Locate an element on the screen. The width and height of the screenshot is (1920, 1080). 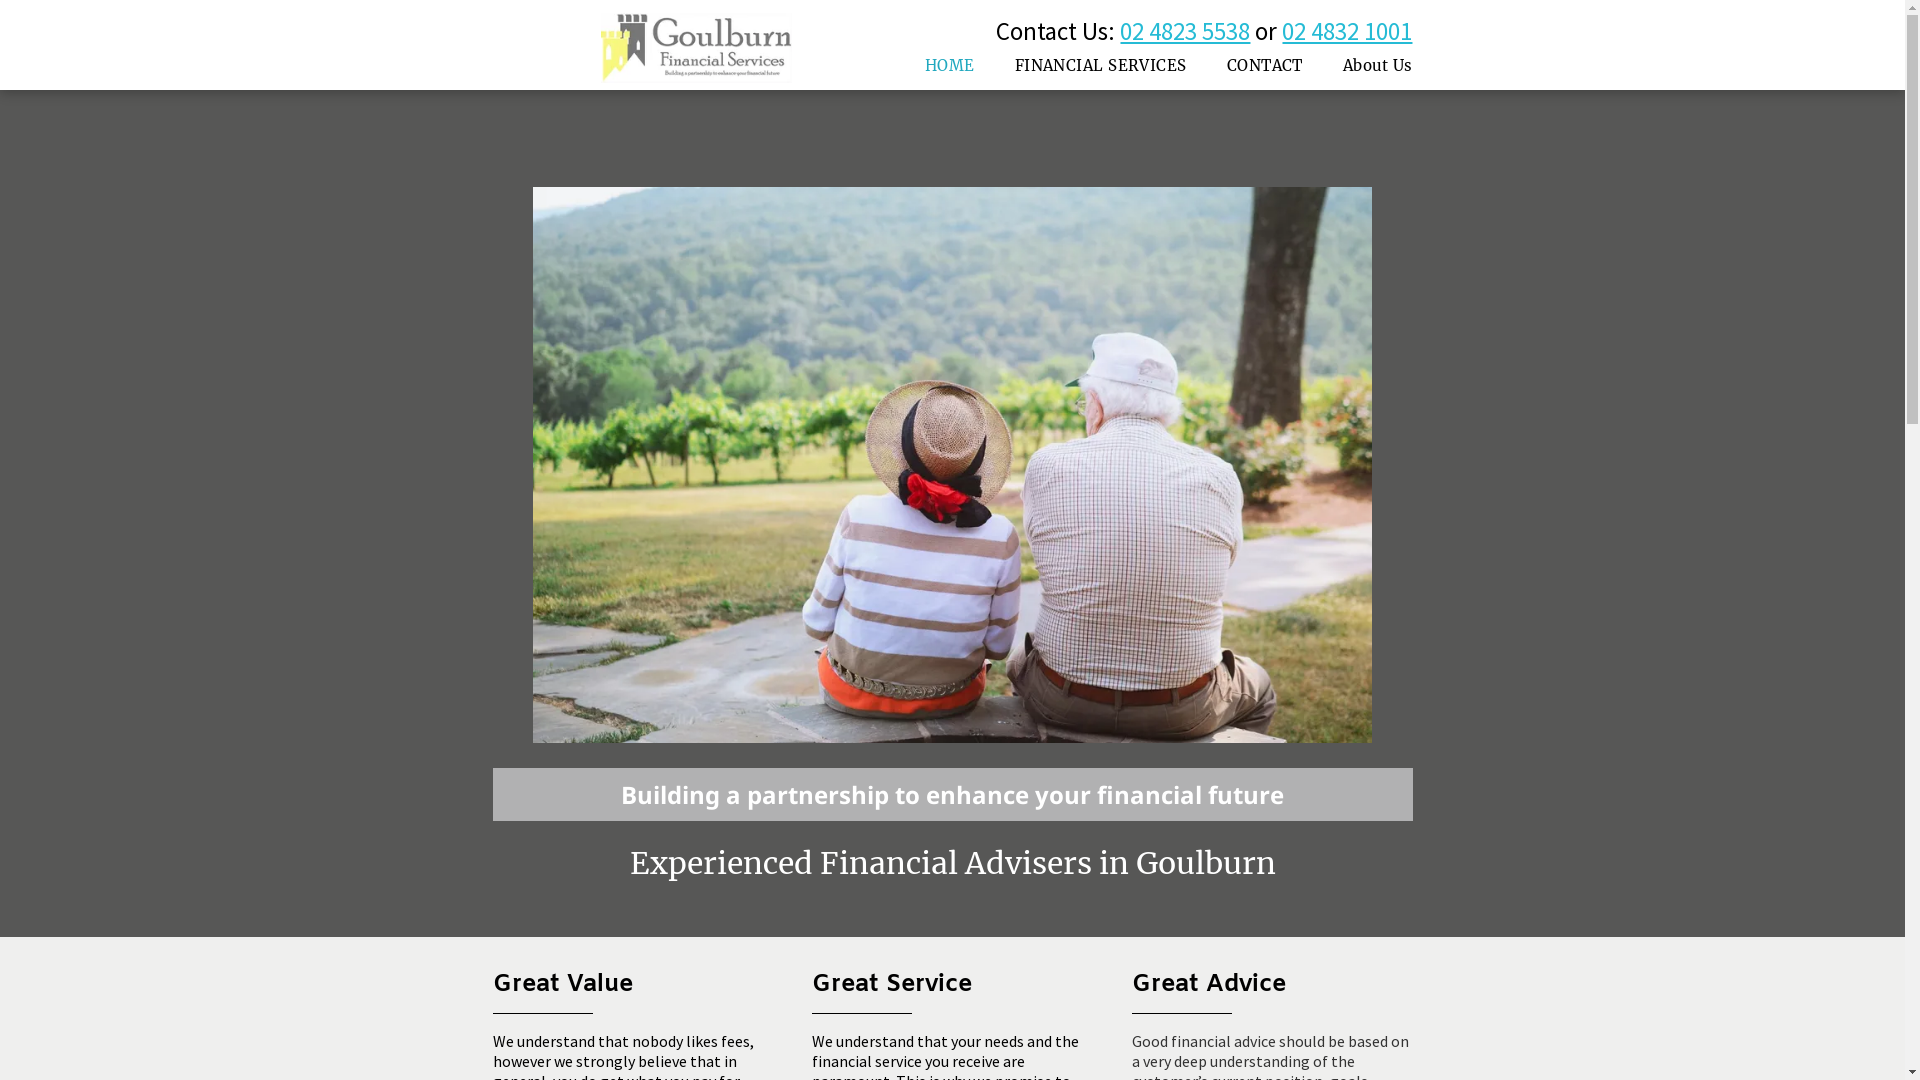
HOME is located at coordinates (950, 66).